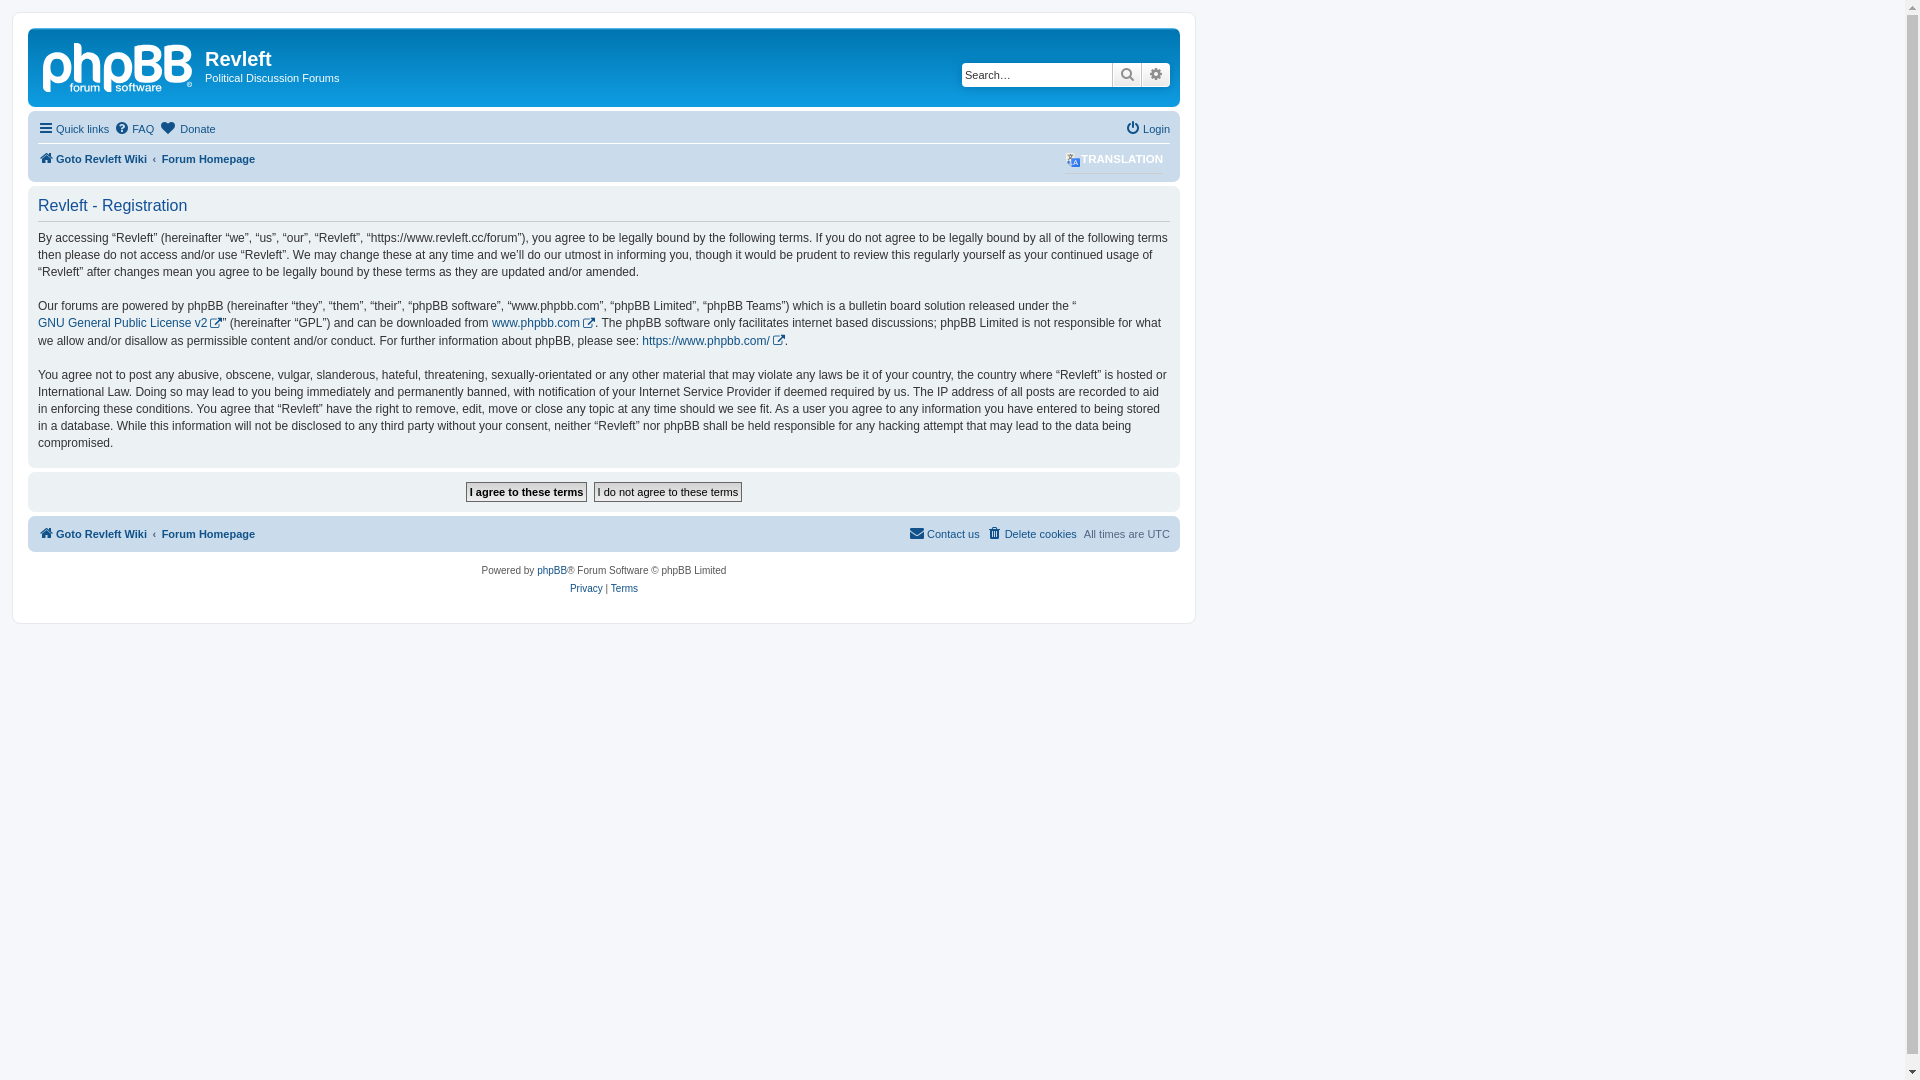  I want to click on FAQ, so click(134, 129).